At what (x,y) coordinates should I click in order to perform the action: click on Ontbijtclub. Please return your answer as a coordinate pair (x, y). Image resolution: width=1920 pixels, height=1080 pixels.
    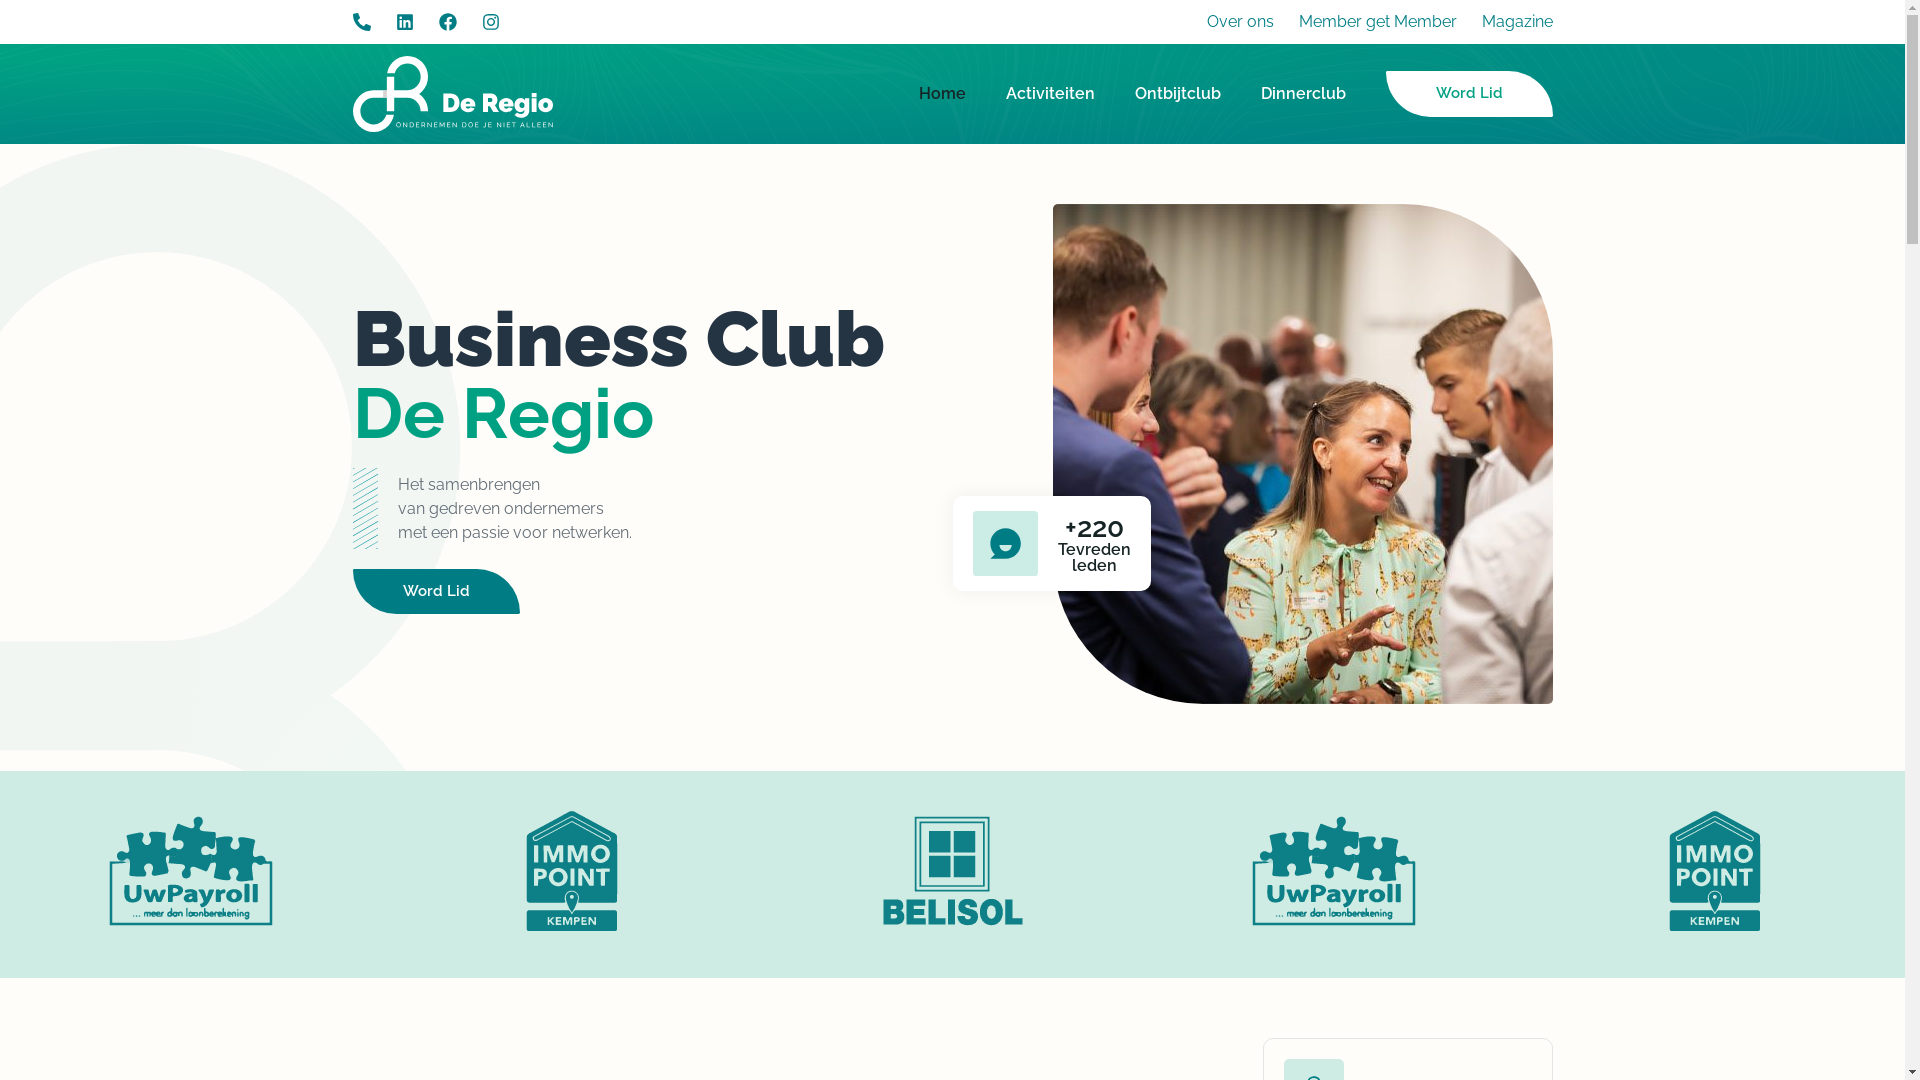
    Looking at the image, I should click on (1177, 94).